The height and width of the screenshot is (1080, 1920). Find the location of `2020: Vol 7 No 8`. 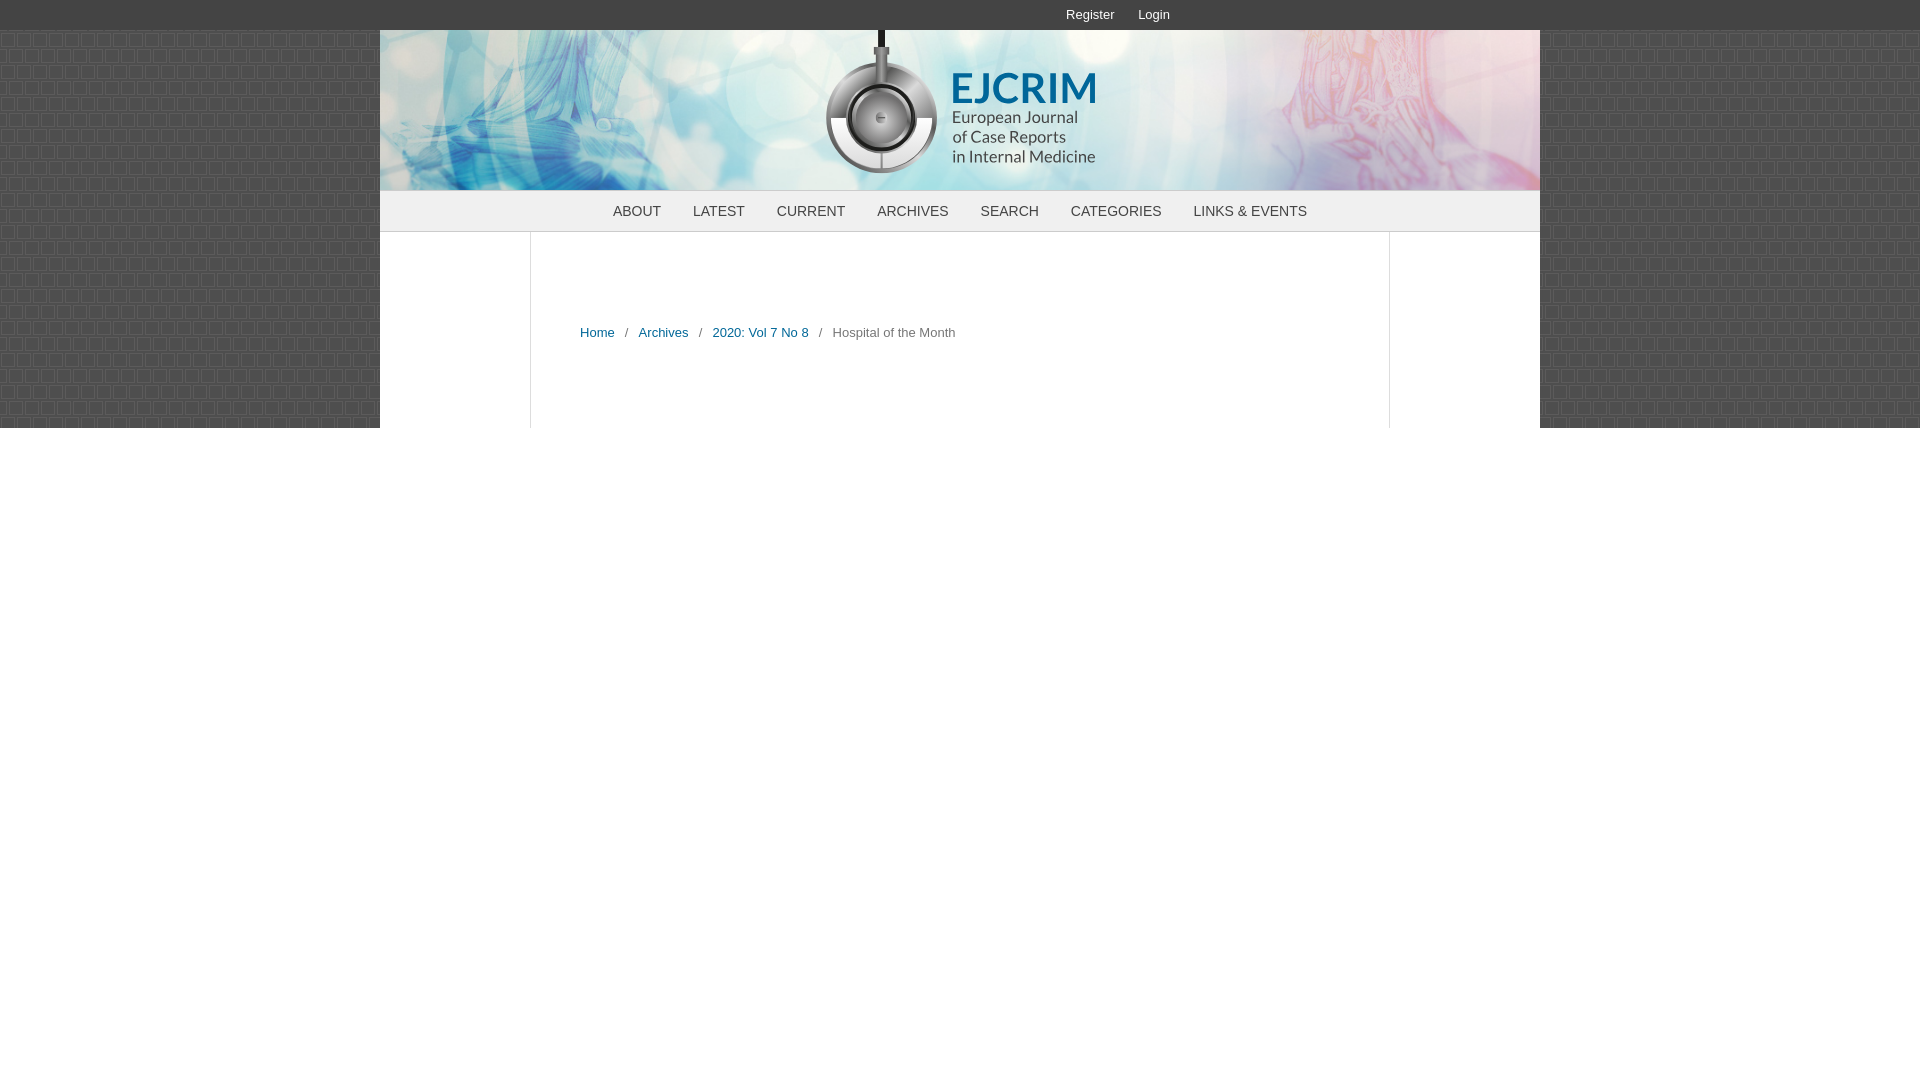

2020: Vol 7 No 8 is located at coordinates (760, 332).